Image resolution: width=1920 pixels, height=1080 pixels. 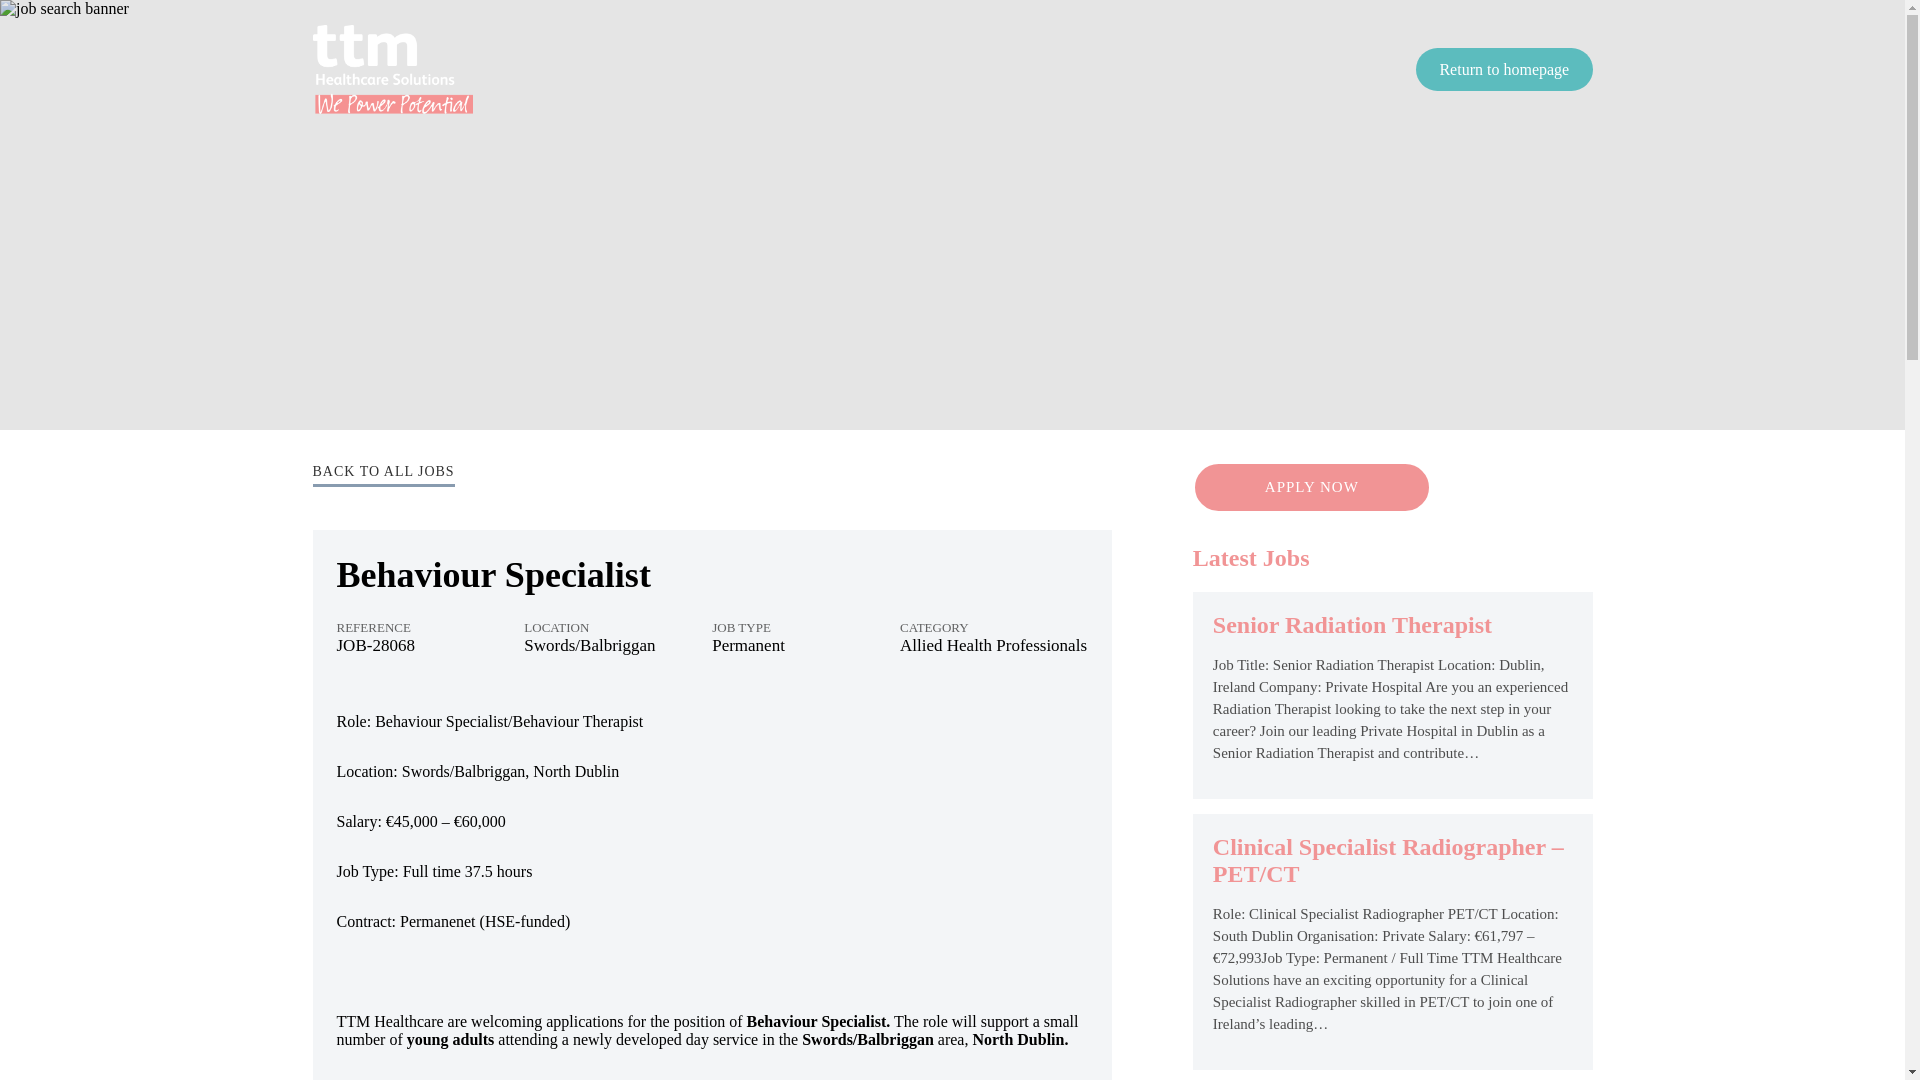 I want to click on Return to homepage, so click(x=1504, y=68).